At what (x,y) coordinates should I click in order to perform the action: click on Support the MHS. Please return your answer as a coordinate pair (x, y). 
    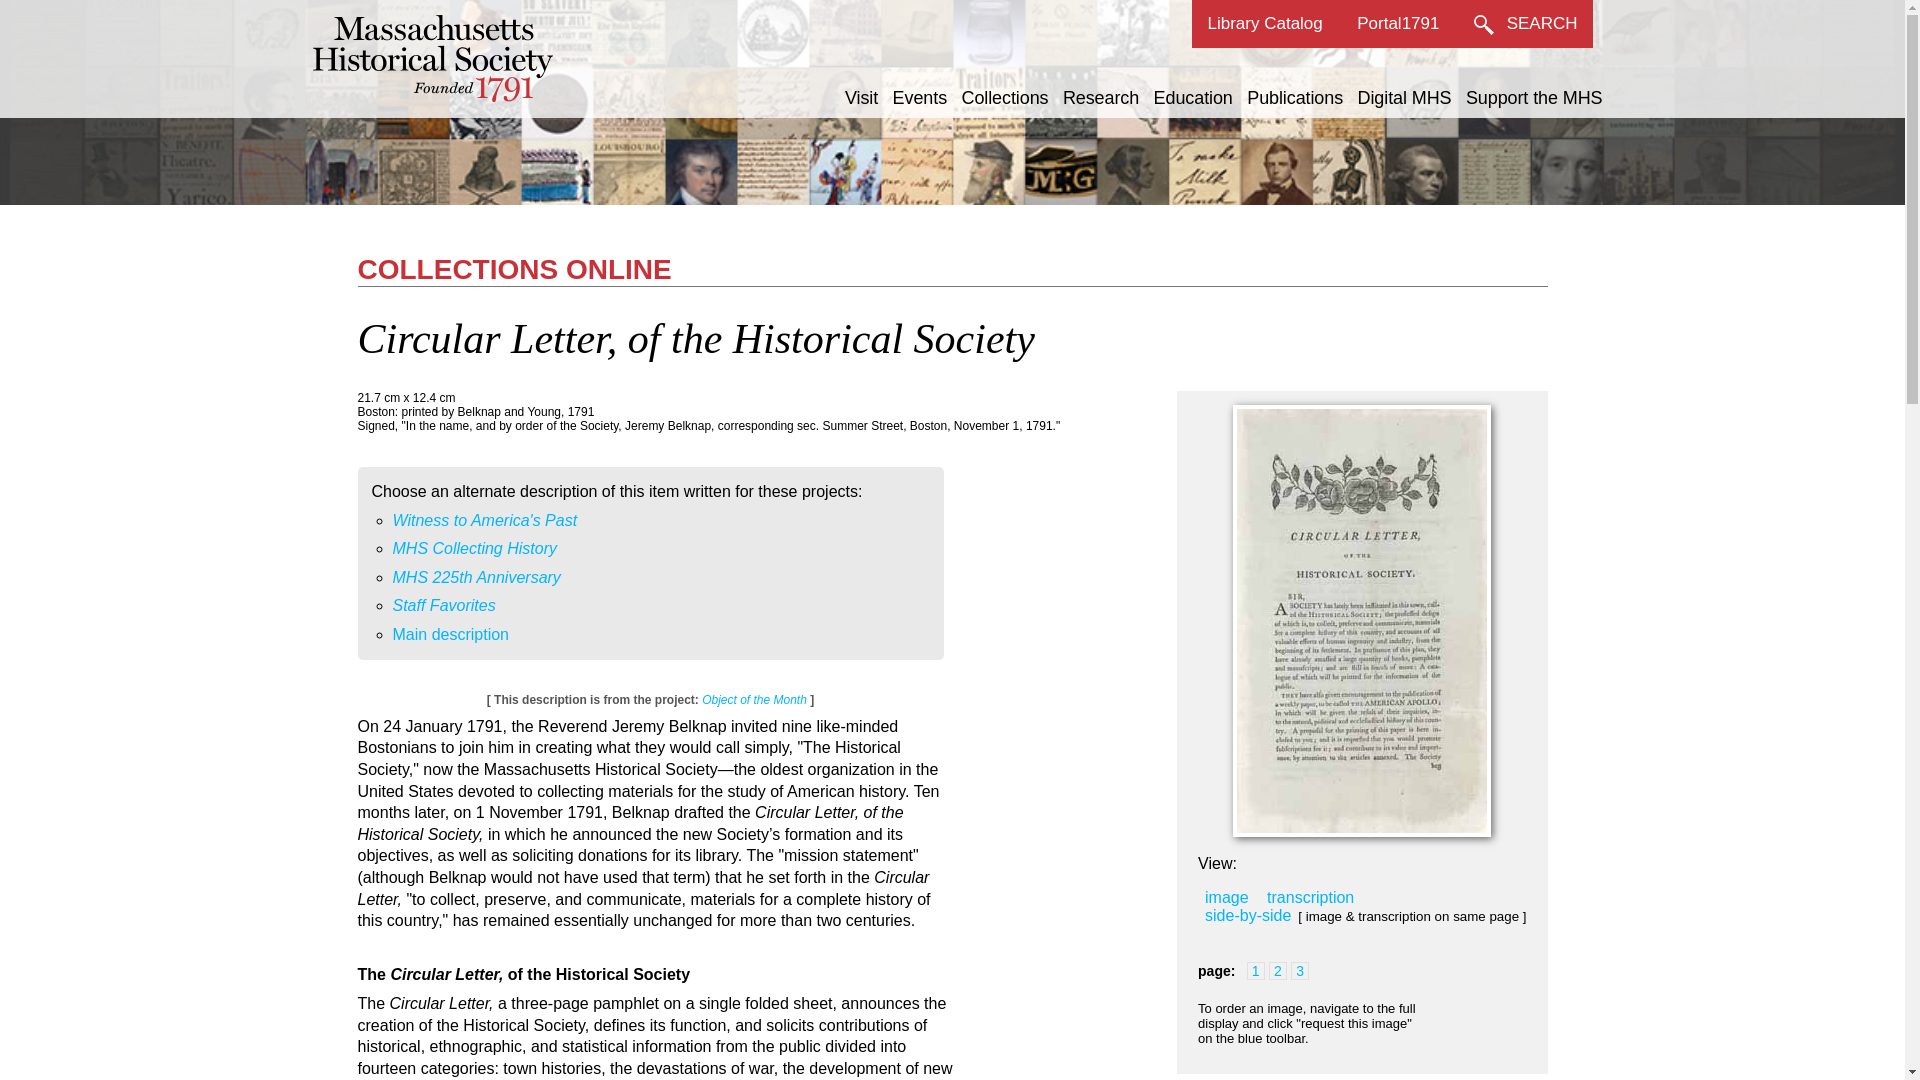
    Looking at the image, I should click on (1534, 98).